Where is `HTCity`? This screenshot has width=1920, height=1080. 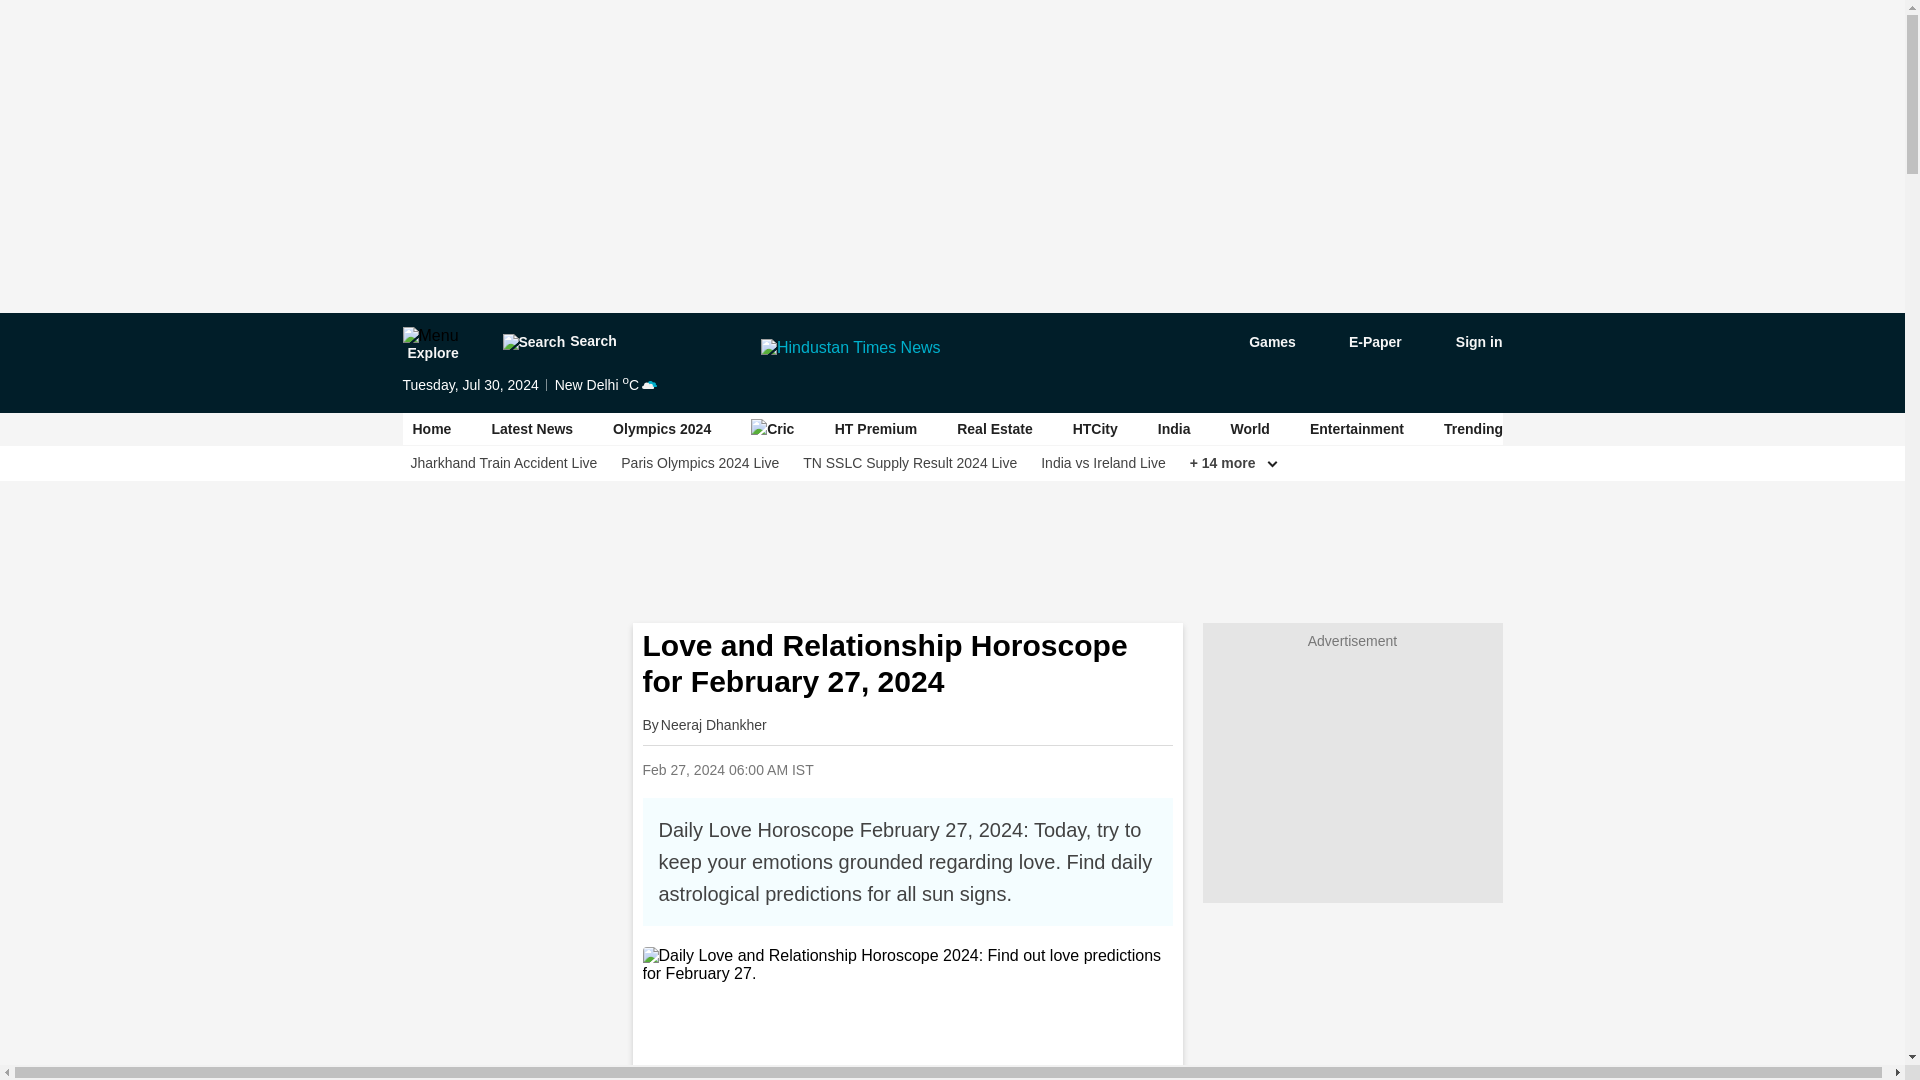
HTCity is located at coordinates (1095, 429).